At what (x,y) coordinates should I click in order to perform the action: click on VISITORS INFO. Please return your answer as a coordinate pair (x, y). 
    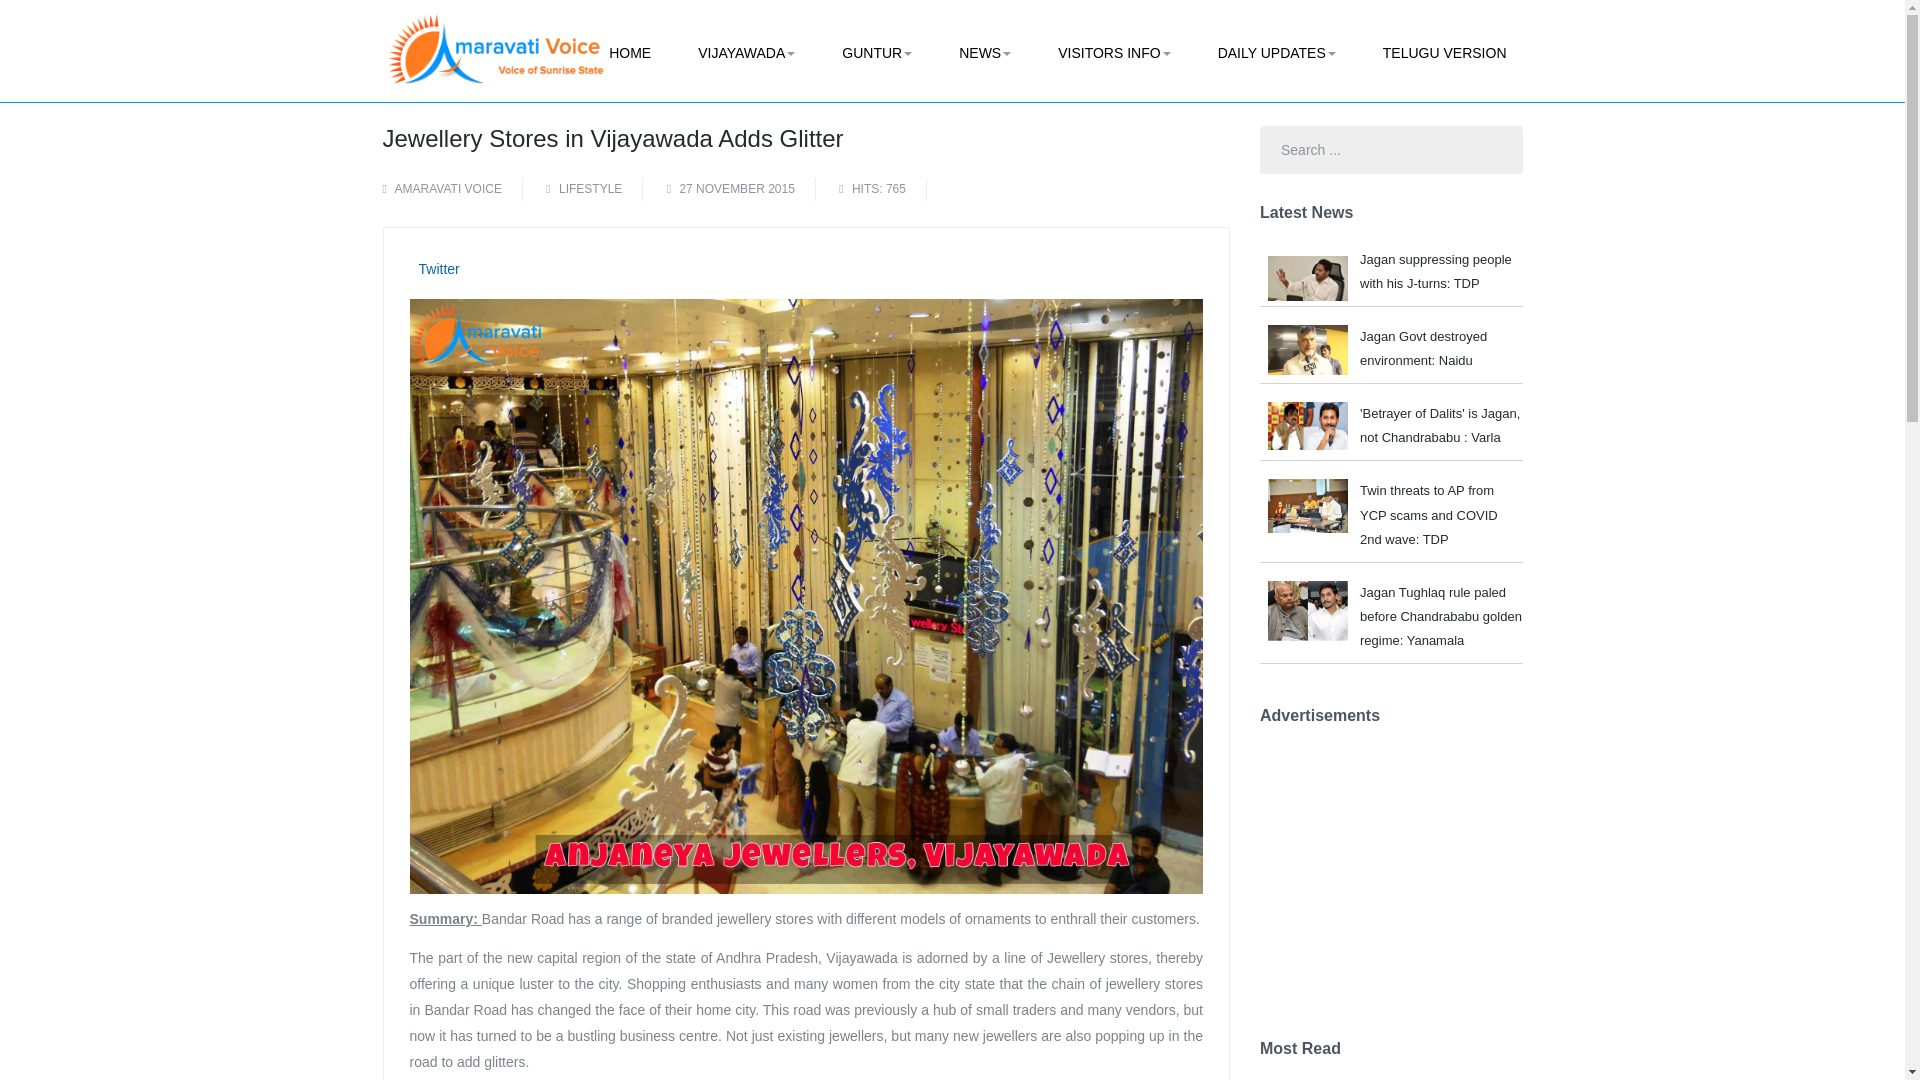
    Looking at the image, I should click on (1114, 53).